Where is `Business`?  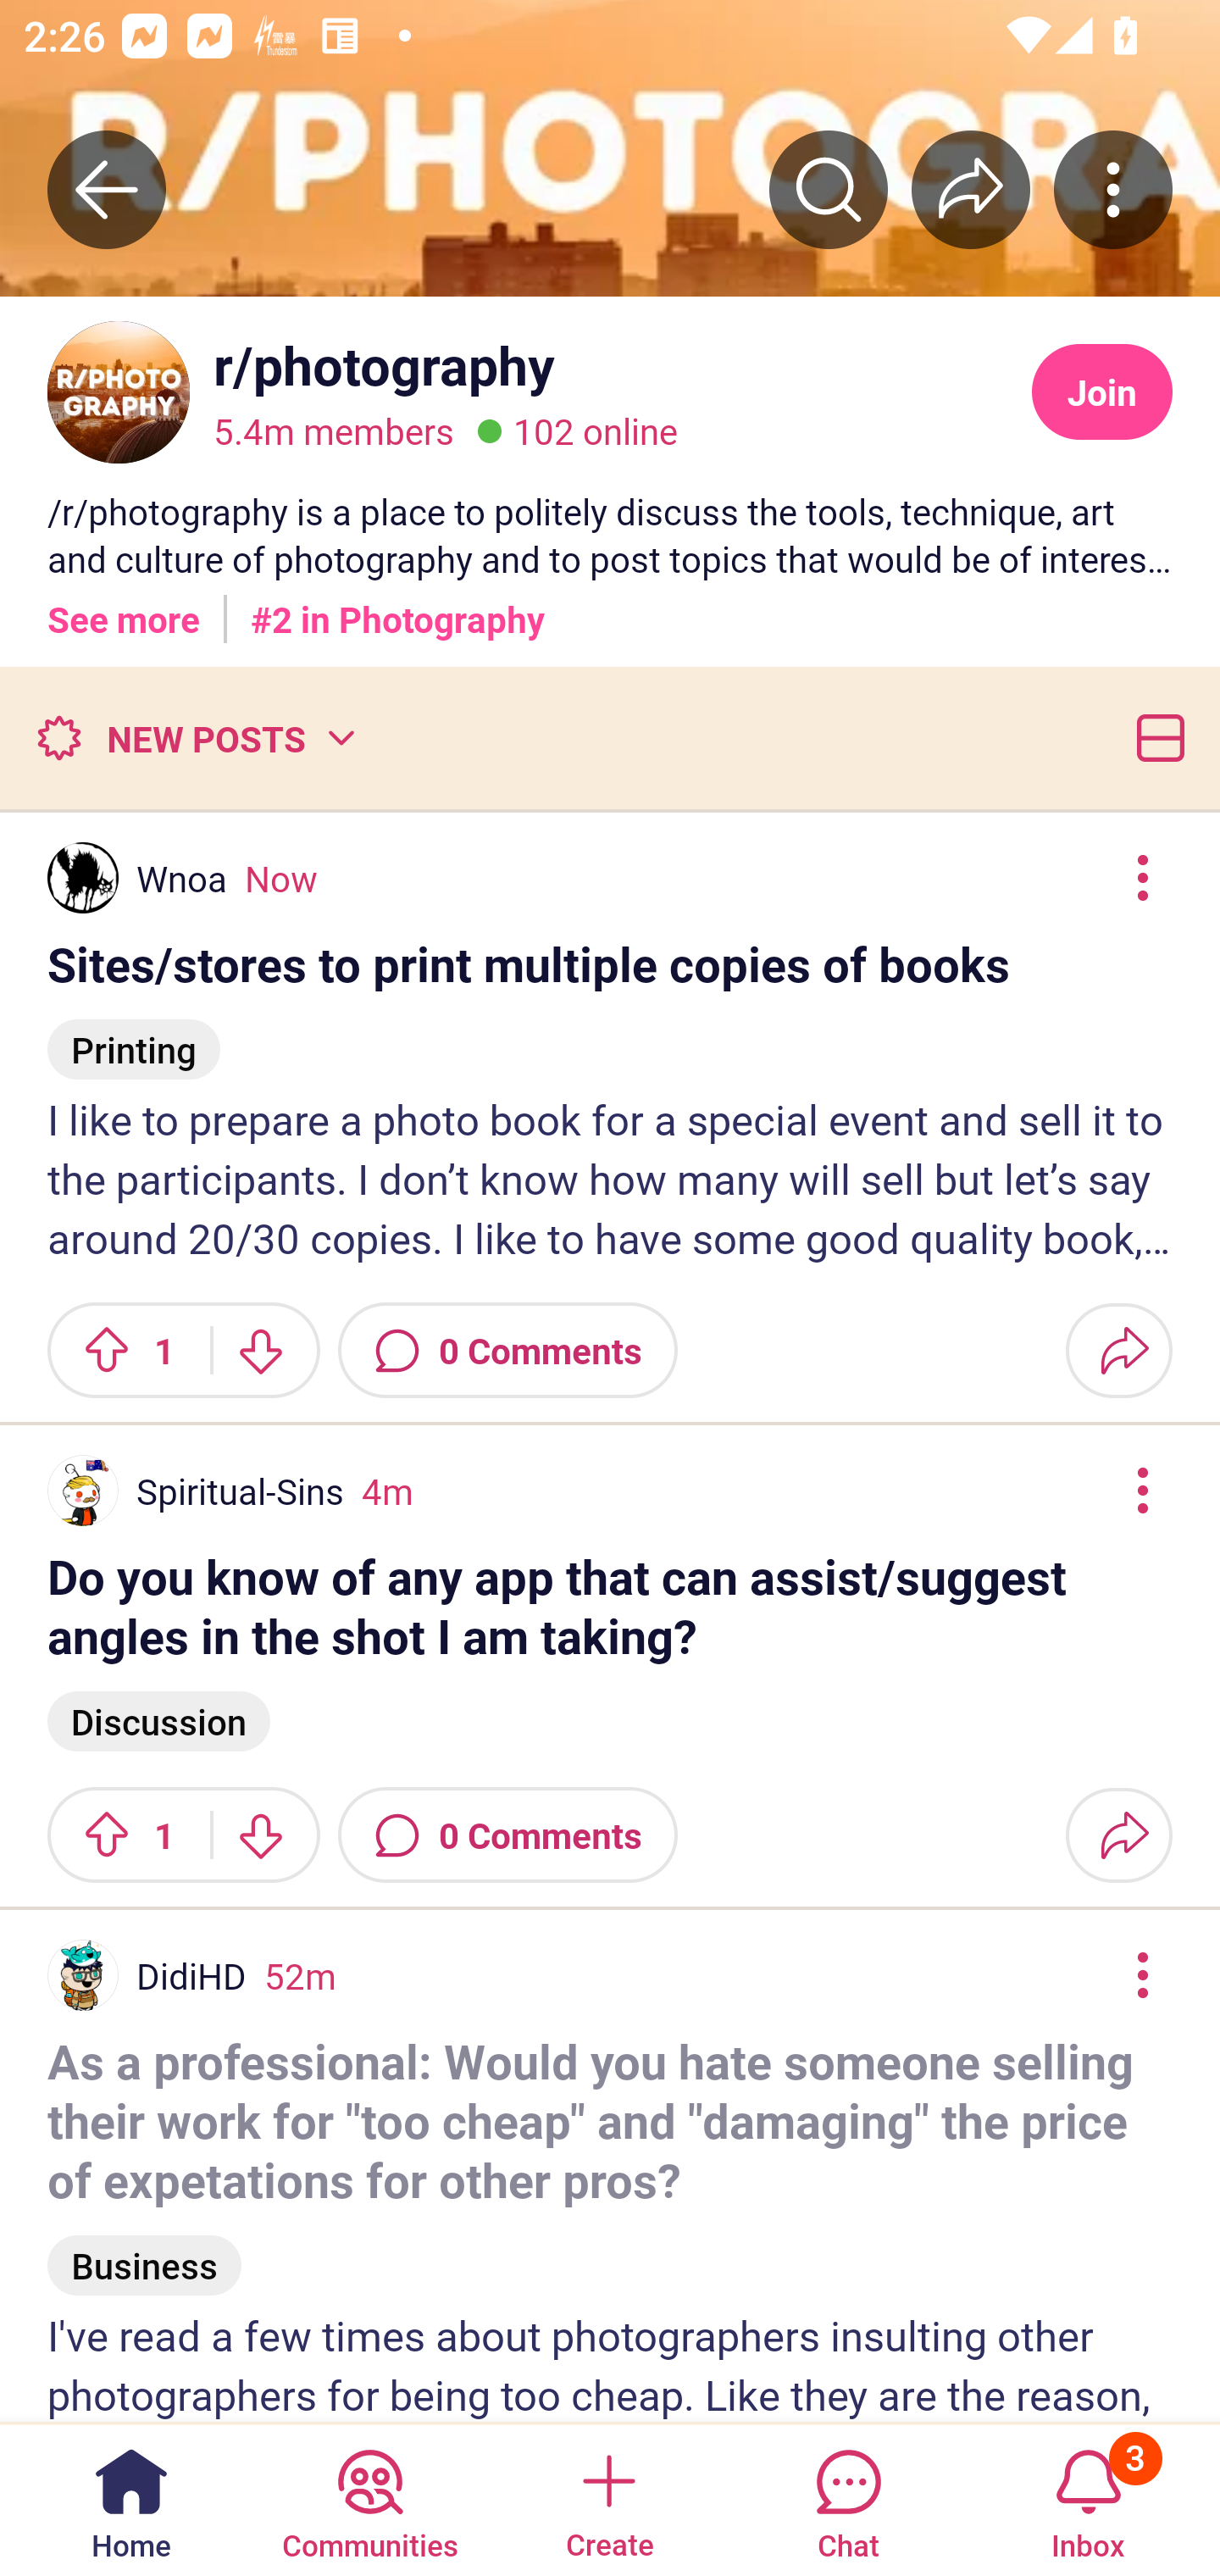 Business is located at coordinates (144, 2251).